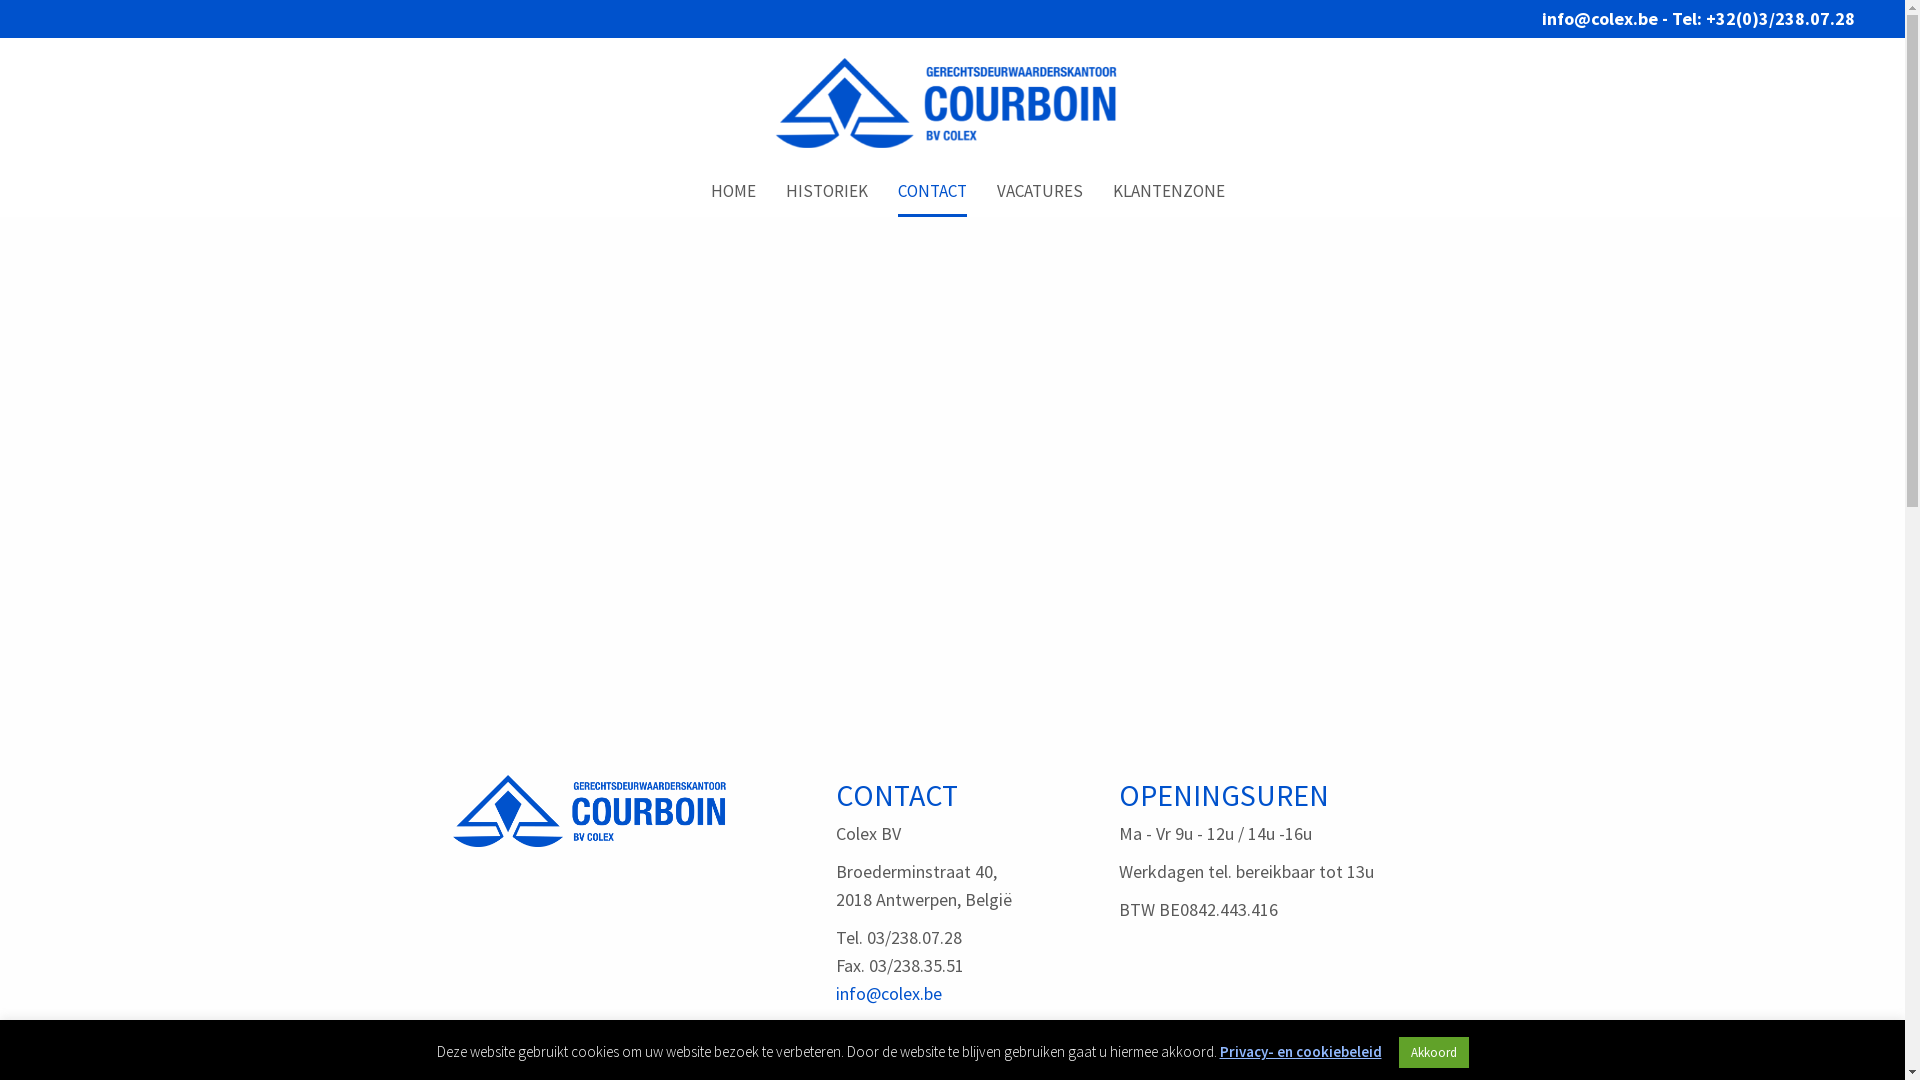 Image resolution: width=1920 pixels, height=1080 pixels. What do you see at coordinates (889, 994) in the screenshot?
I see `info@colex.be` at bounding box center [889, 994].